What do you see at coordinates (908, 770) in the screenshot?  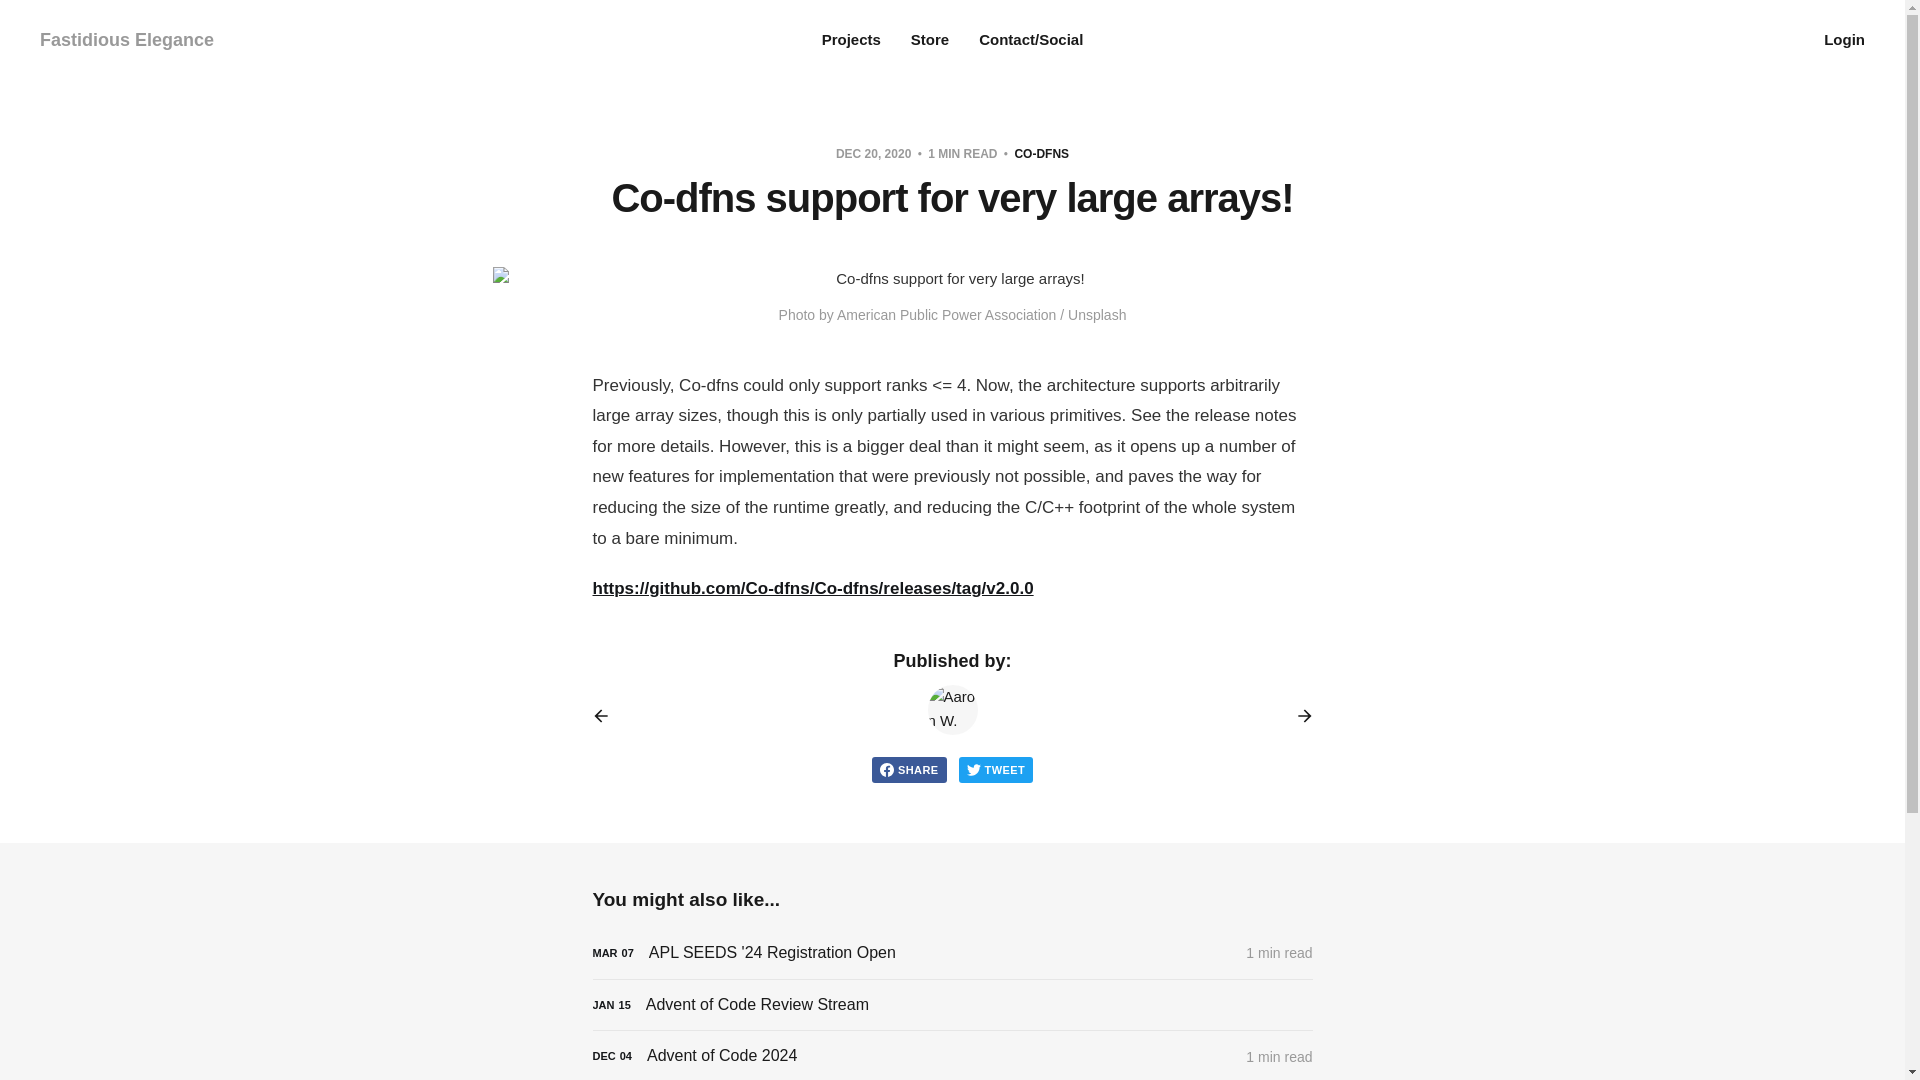 I see `SHARE` at bounding box center [908, 770].